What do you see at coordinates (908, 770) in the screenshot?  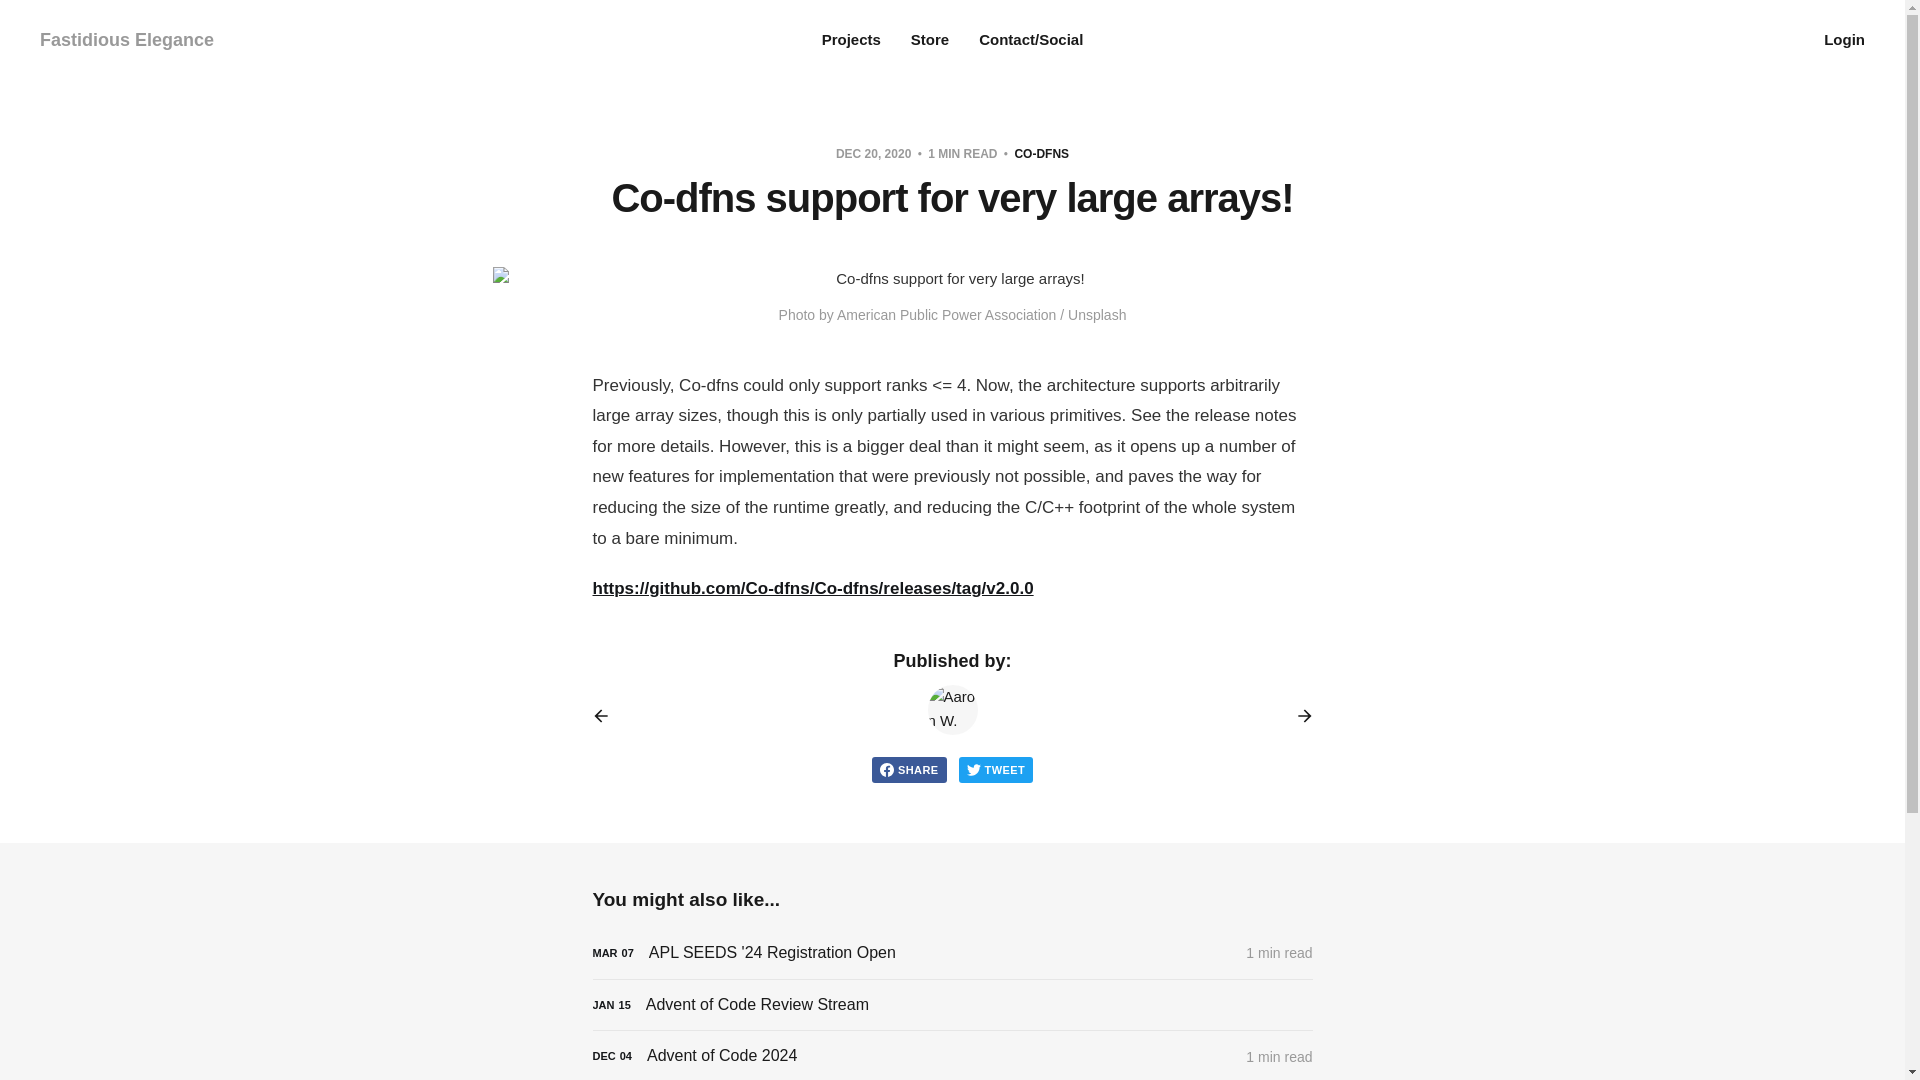 I see `SHARE` at bounding box center [908, 770].